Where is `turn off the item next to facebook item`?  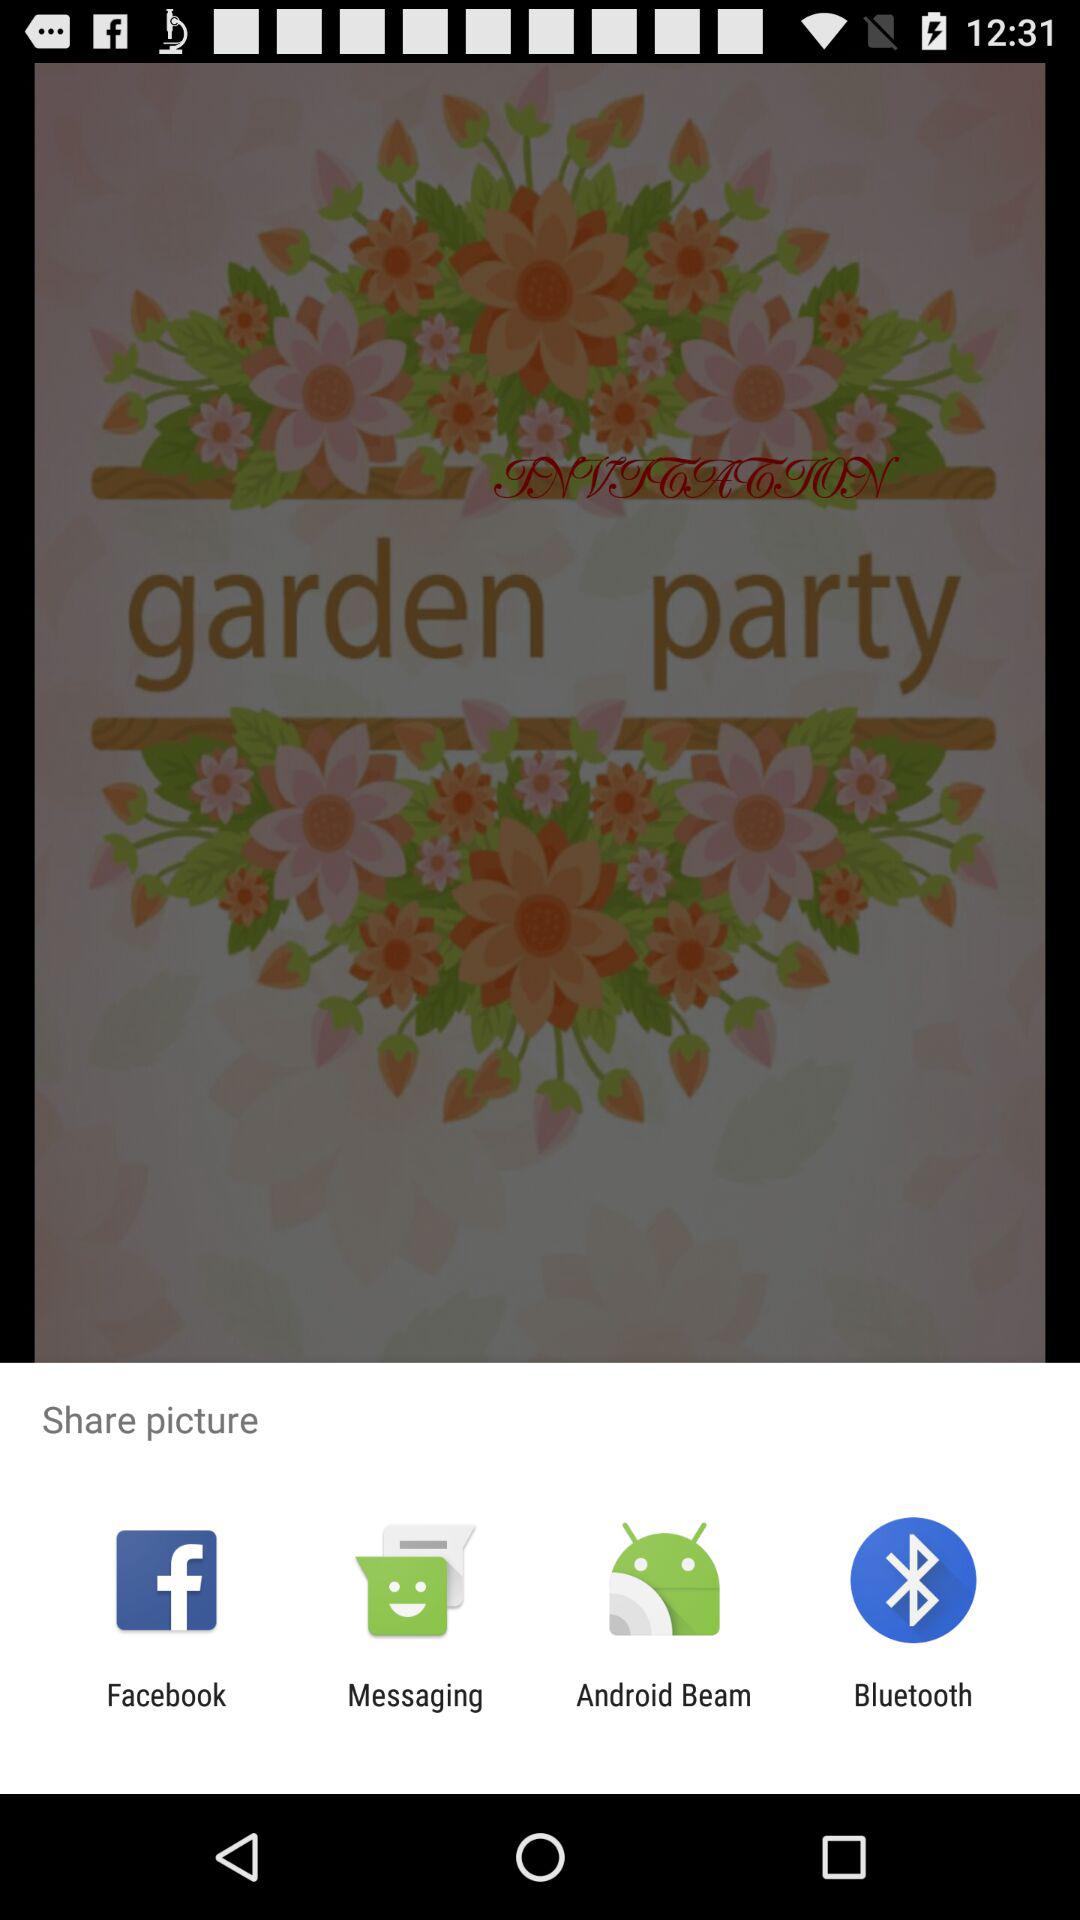 turn off the item next to facebook item is located at coordinates (415, 1712).